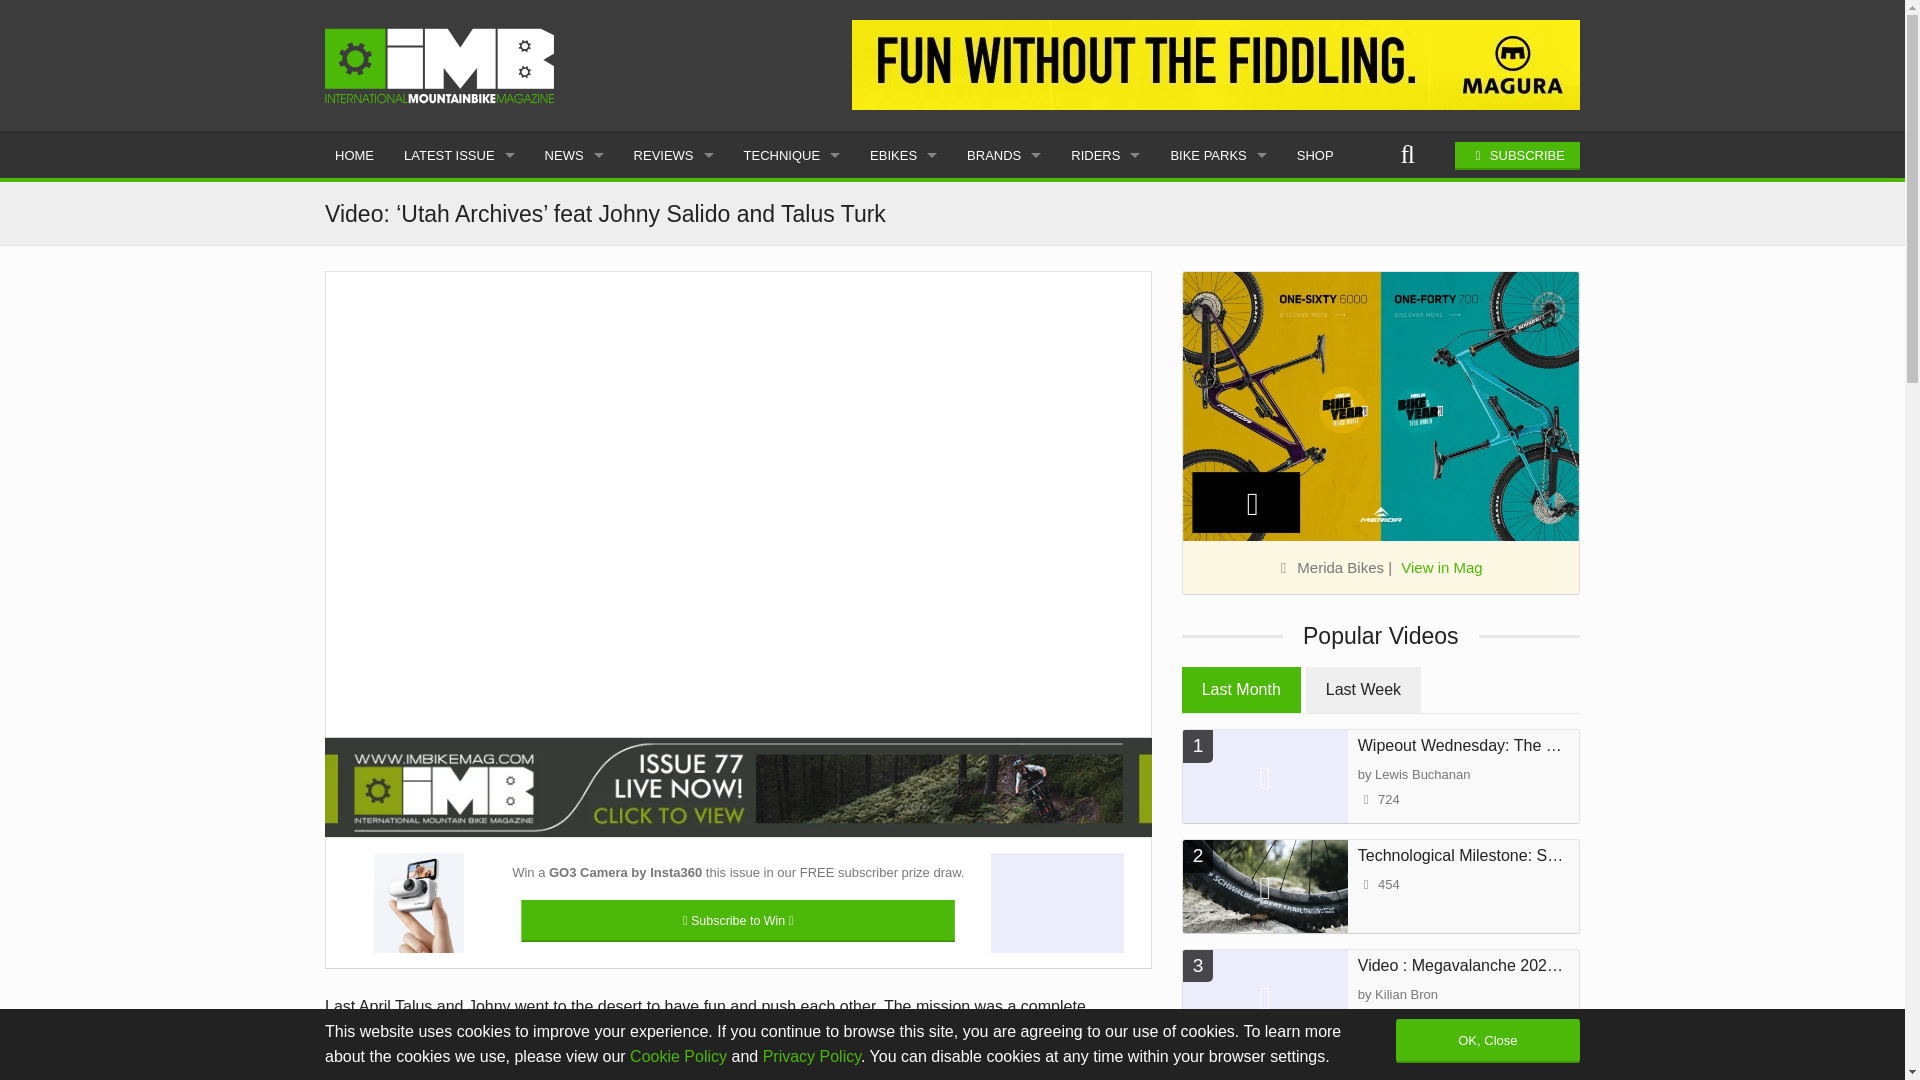  I want to click on BACK ISSUES, so click(459, 294).